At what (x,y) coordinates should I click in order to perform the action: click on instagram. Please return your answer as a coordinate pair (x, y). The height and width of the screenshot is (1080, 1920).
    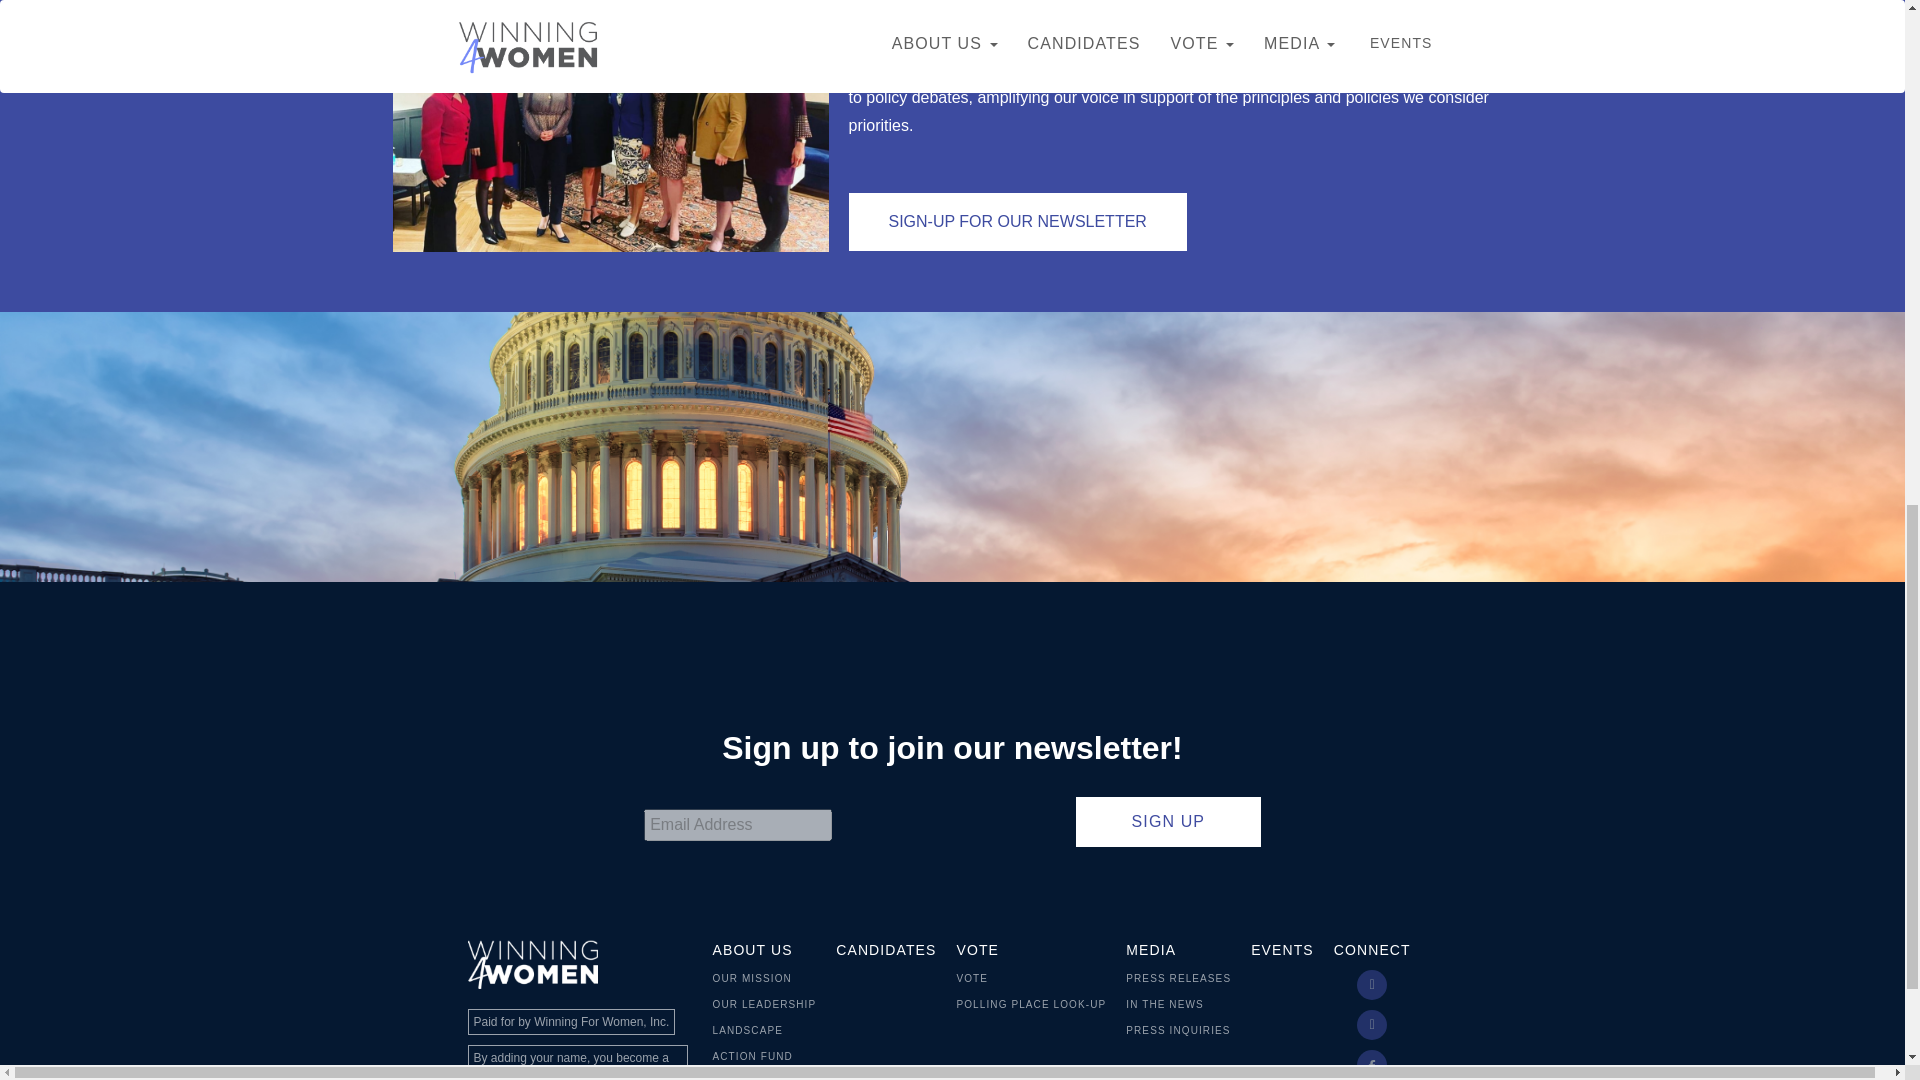
    Looking at the image, I should click on (1372, 1024).